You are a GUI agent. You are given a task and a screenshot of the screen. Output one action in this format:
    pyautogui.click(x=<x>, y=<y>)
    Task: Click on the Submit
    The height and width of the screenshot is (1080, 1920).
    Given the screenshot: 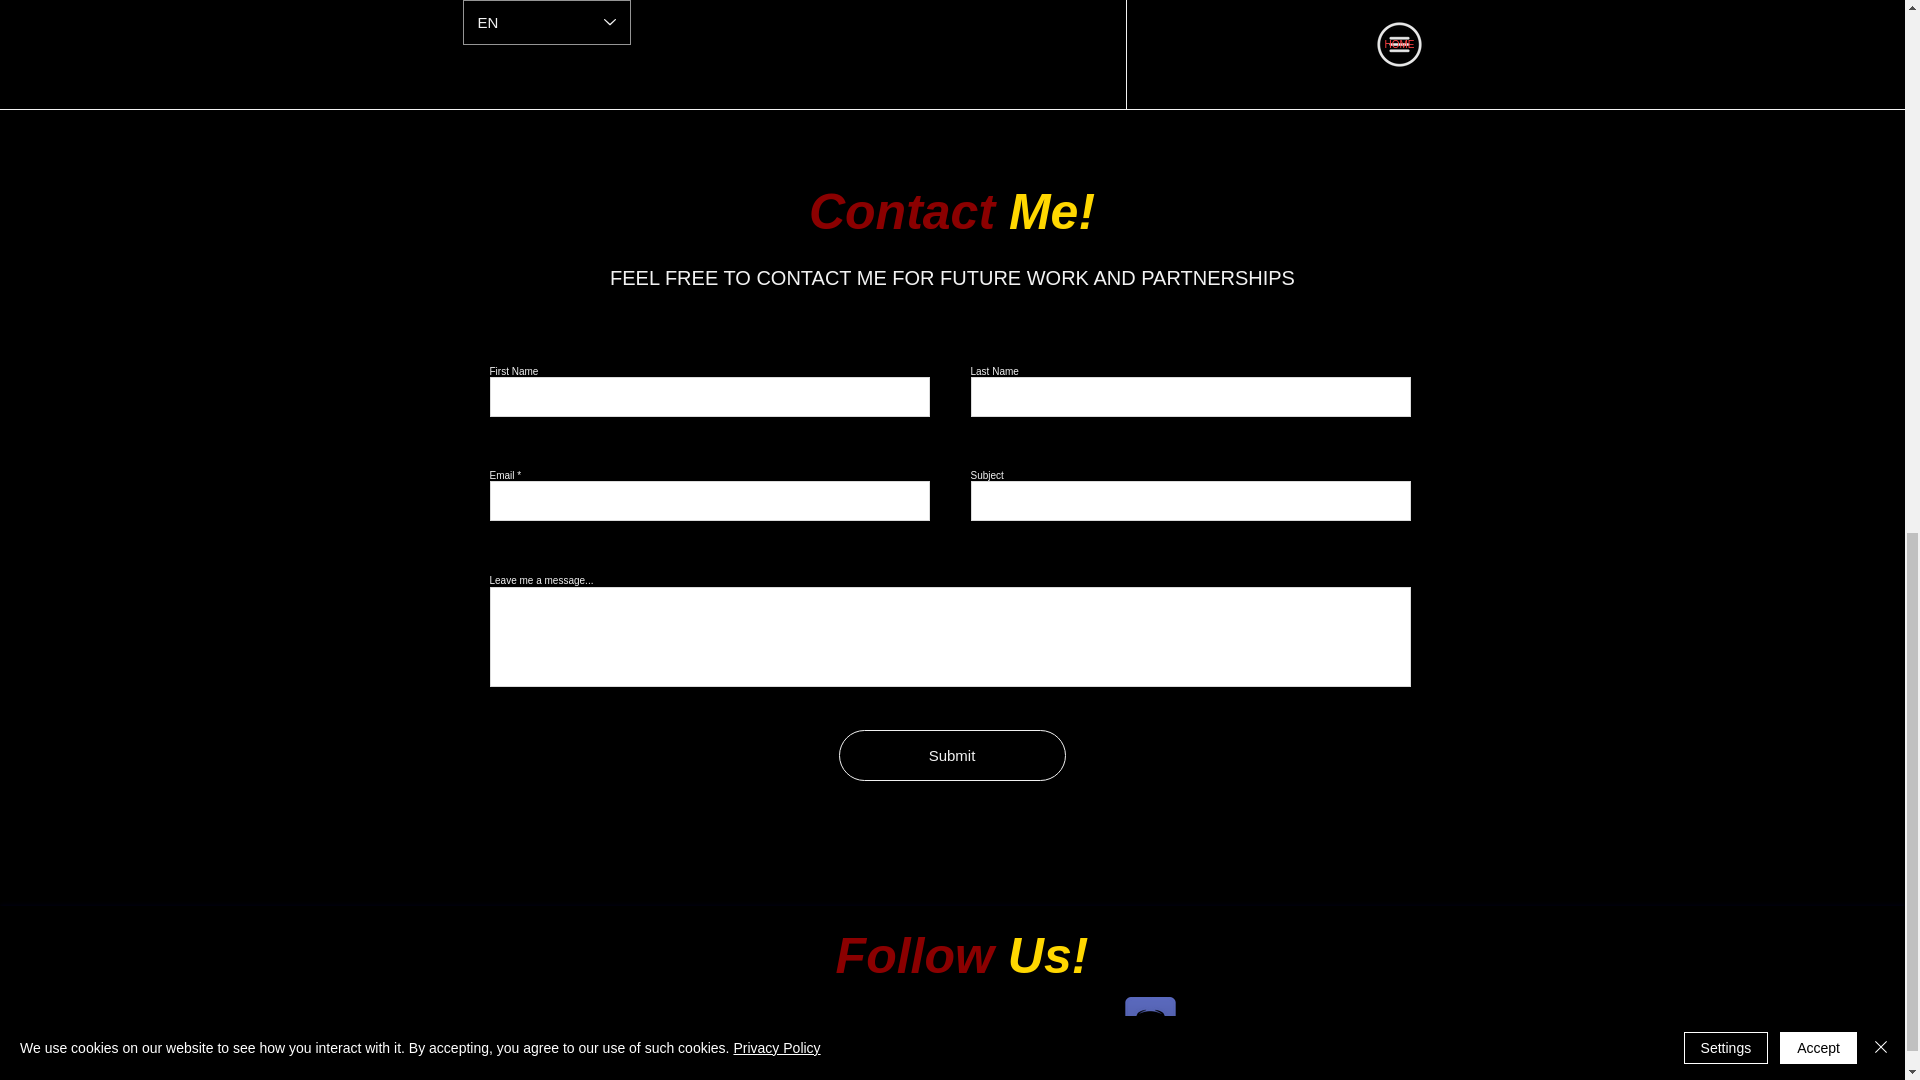 What is the action you would take?
    pyautogui.click(x=951, y=755)
    